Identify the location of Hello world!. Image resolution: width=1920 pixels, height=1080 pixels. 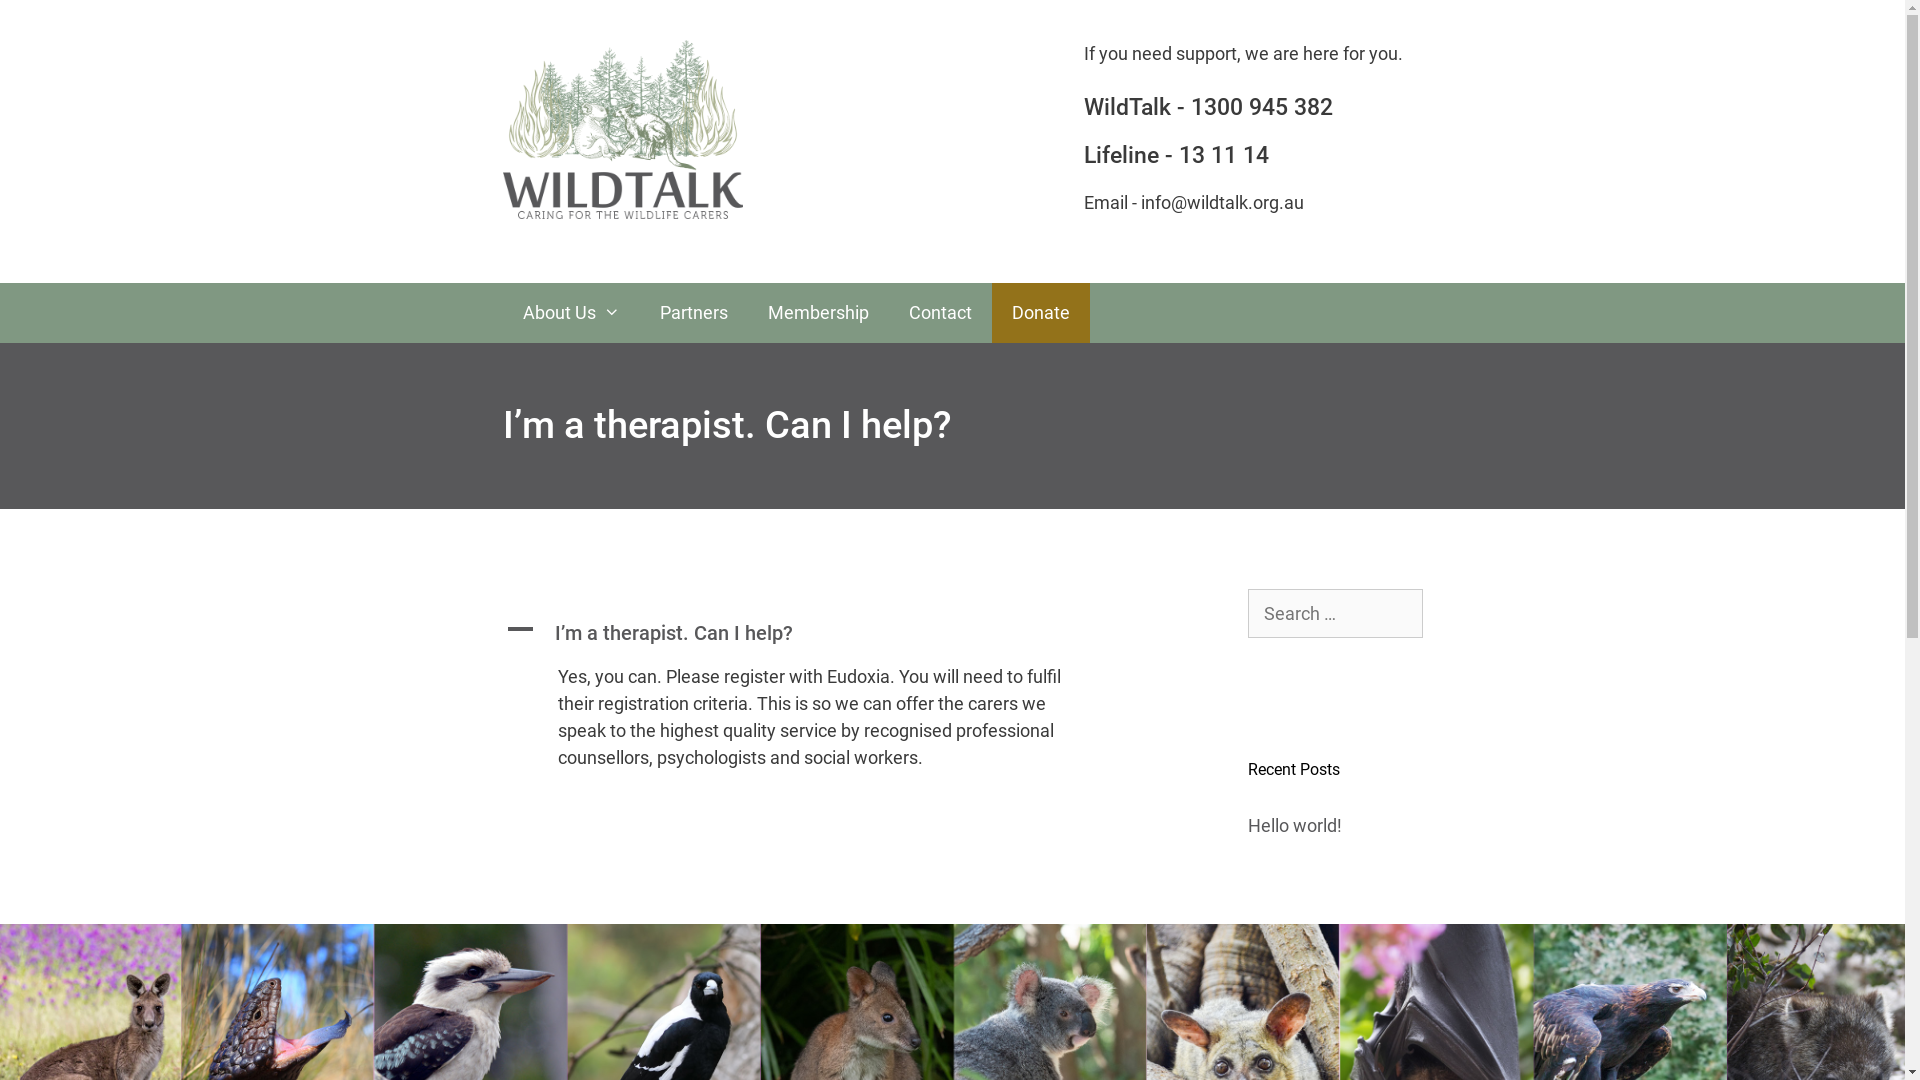
(1295, 826).